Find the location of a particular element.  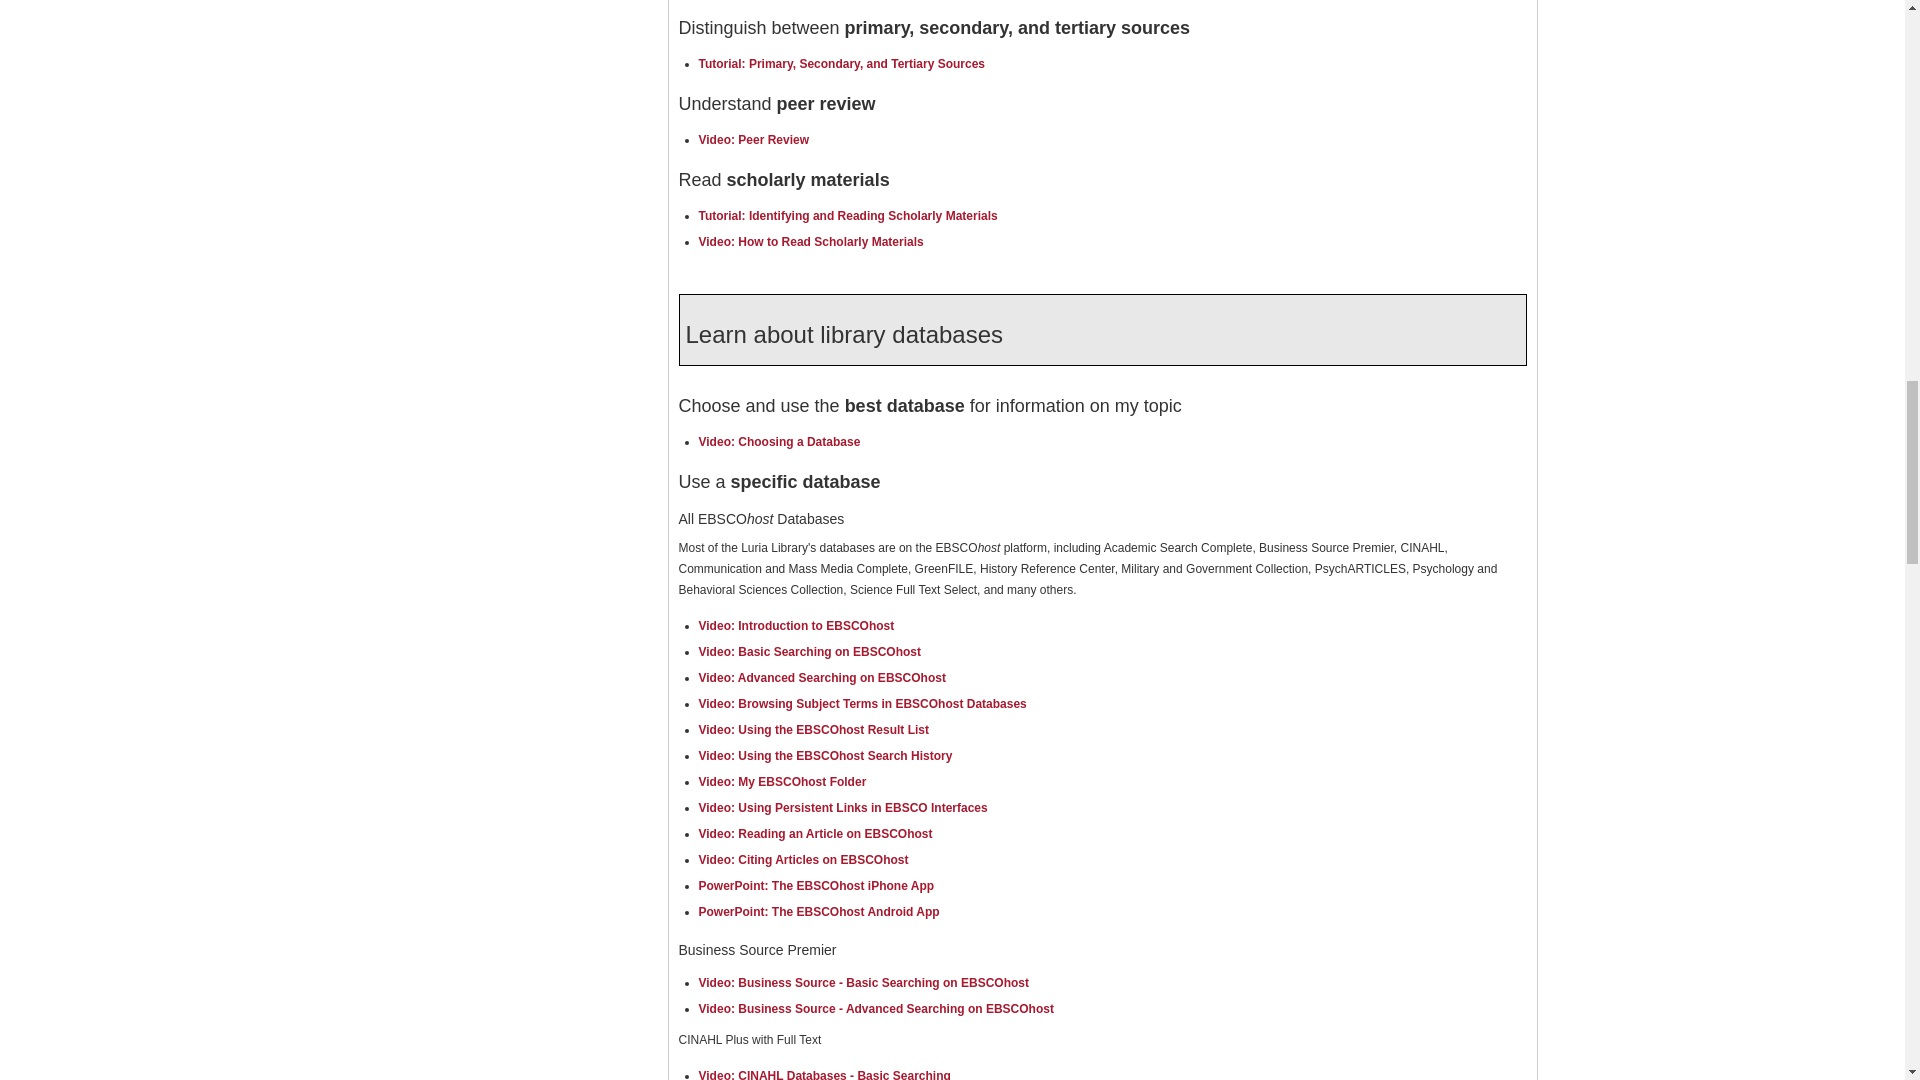

Tutorial: Primary, Secondary, and Tertiary Sources is located at coordinates (841, 64).